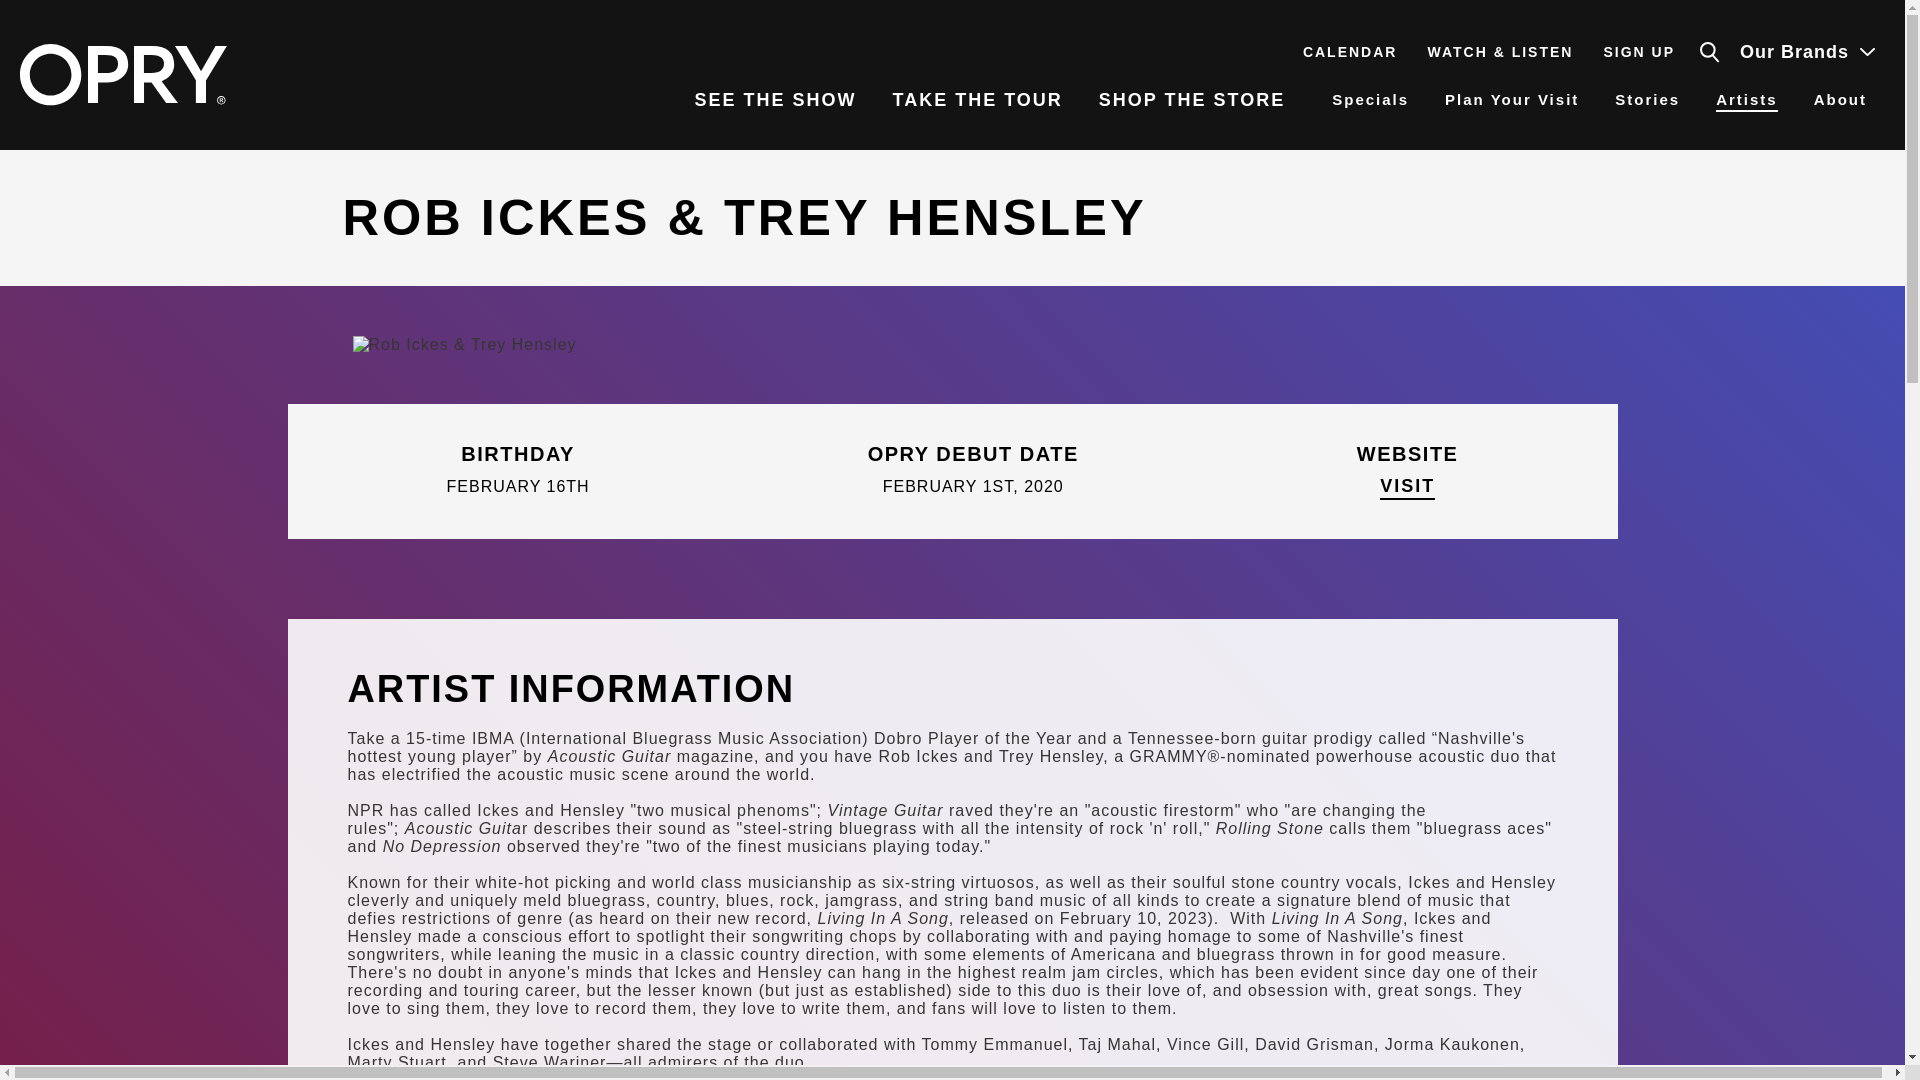 The width and height of the screenshot is (1920, 1080). I want to click on TAKE THE TOUR, so click(976, 102).